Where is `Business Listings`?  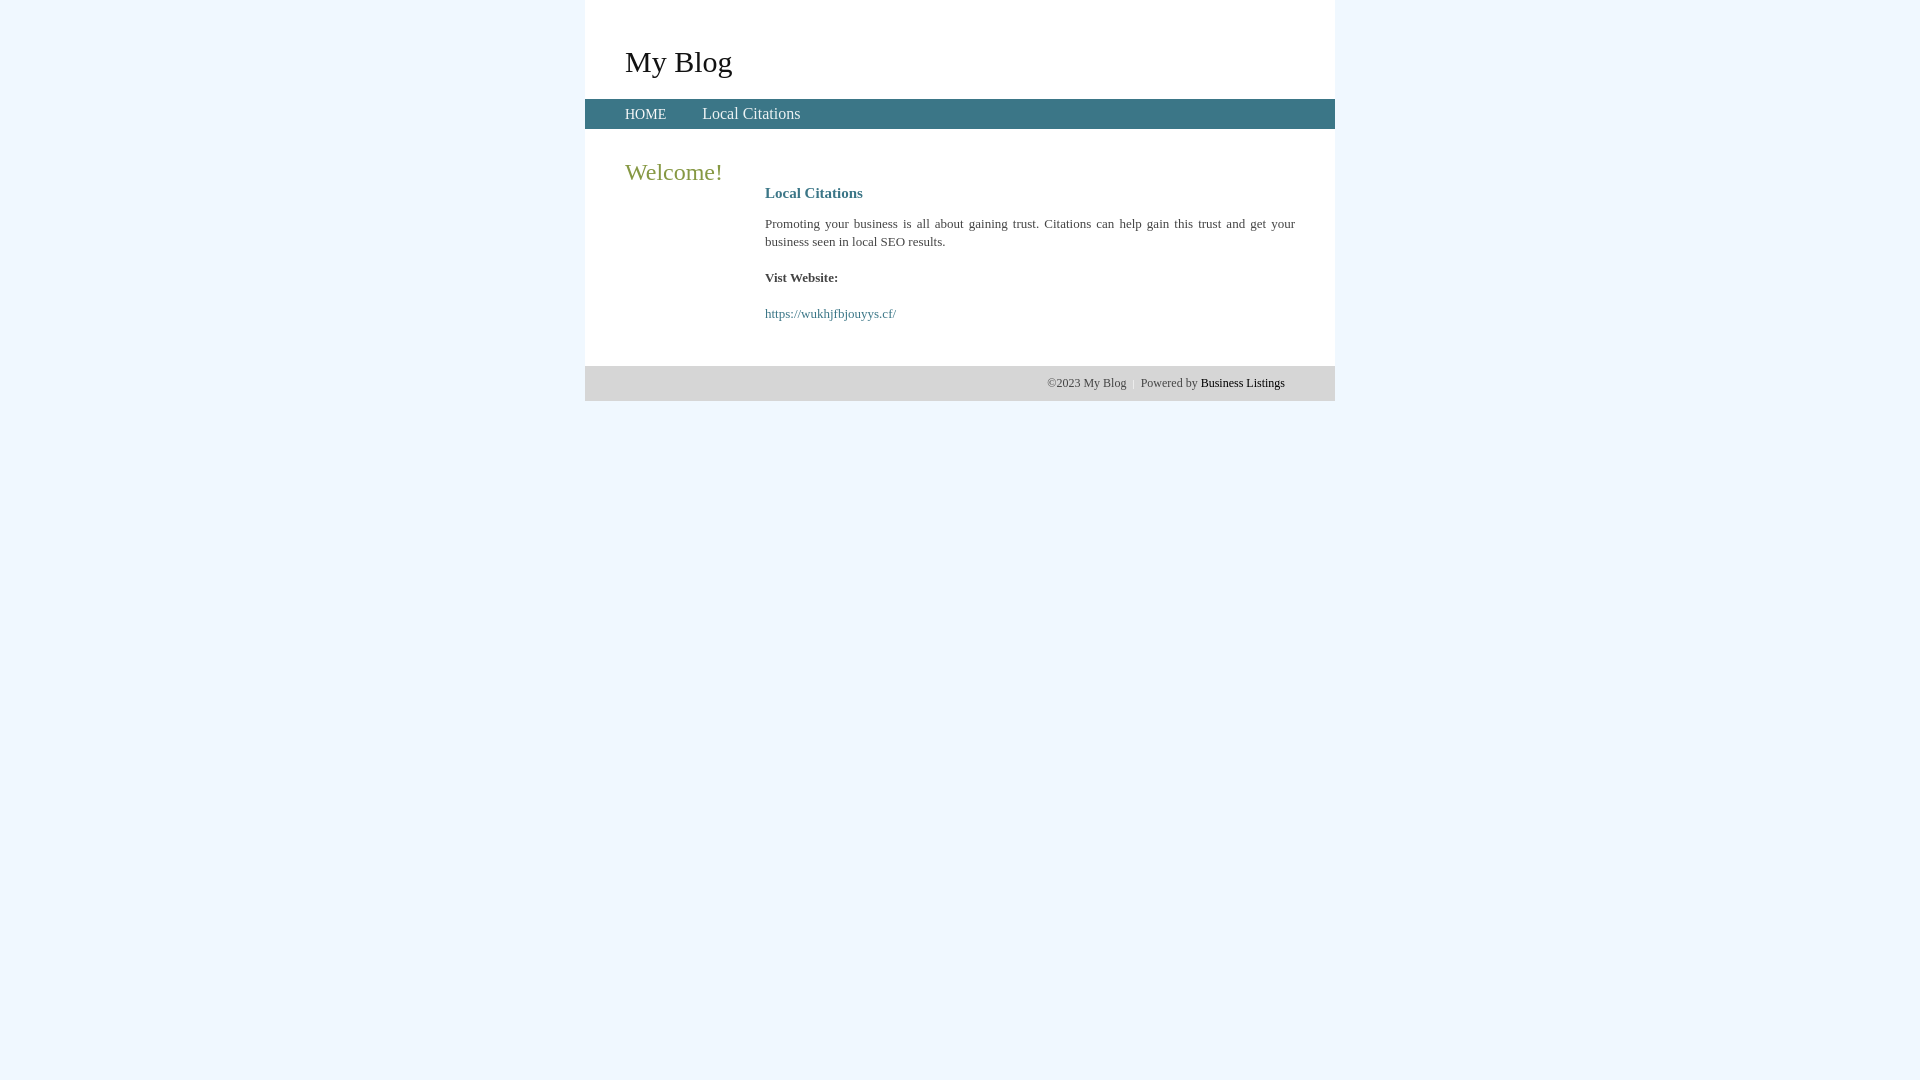
Business Listings is located at coordinates (1243, 383).